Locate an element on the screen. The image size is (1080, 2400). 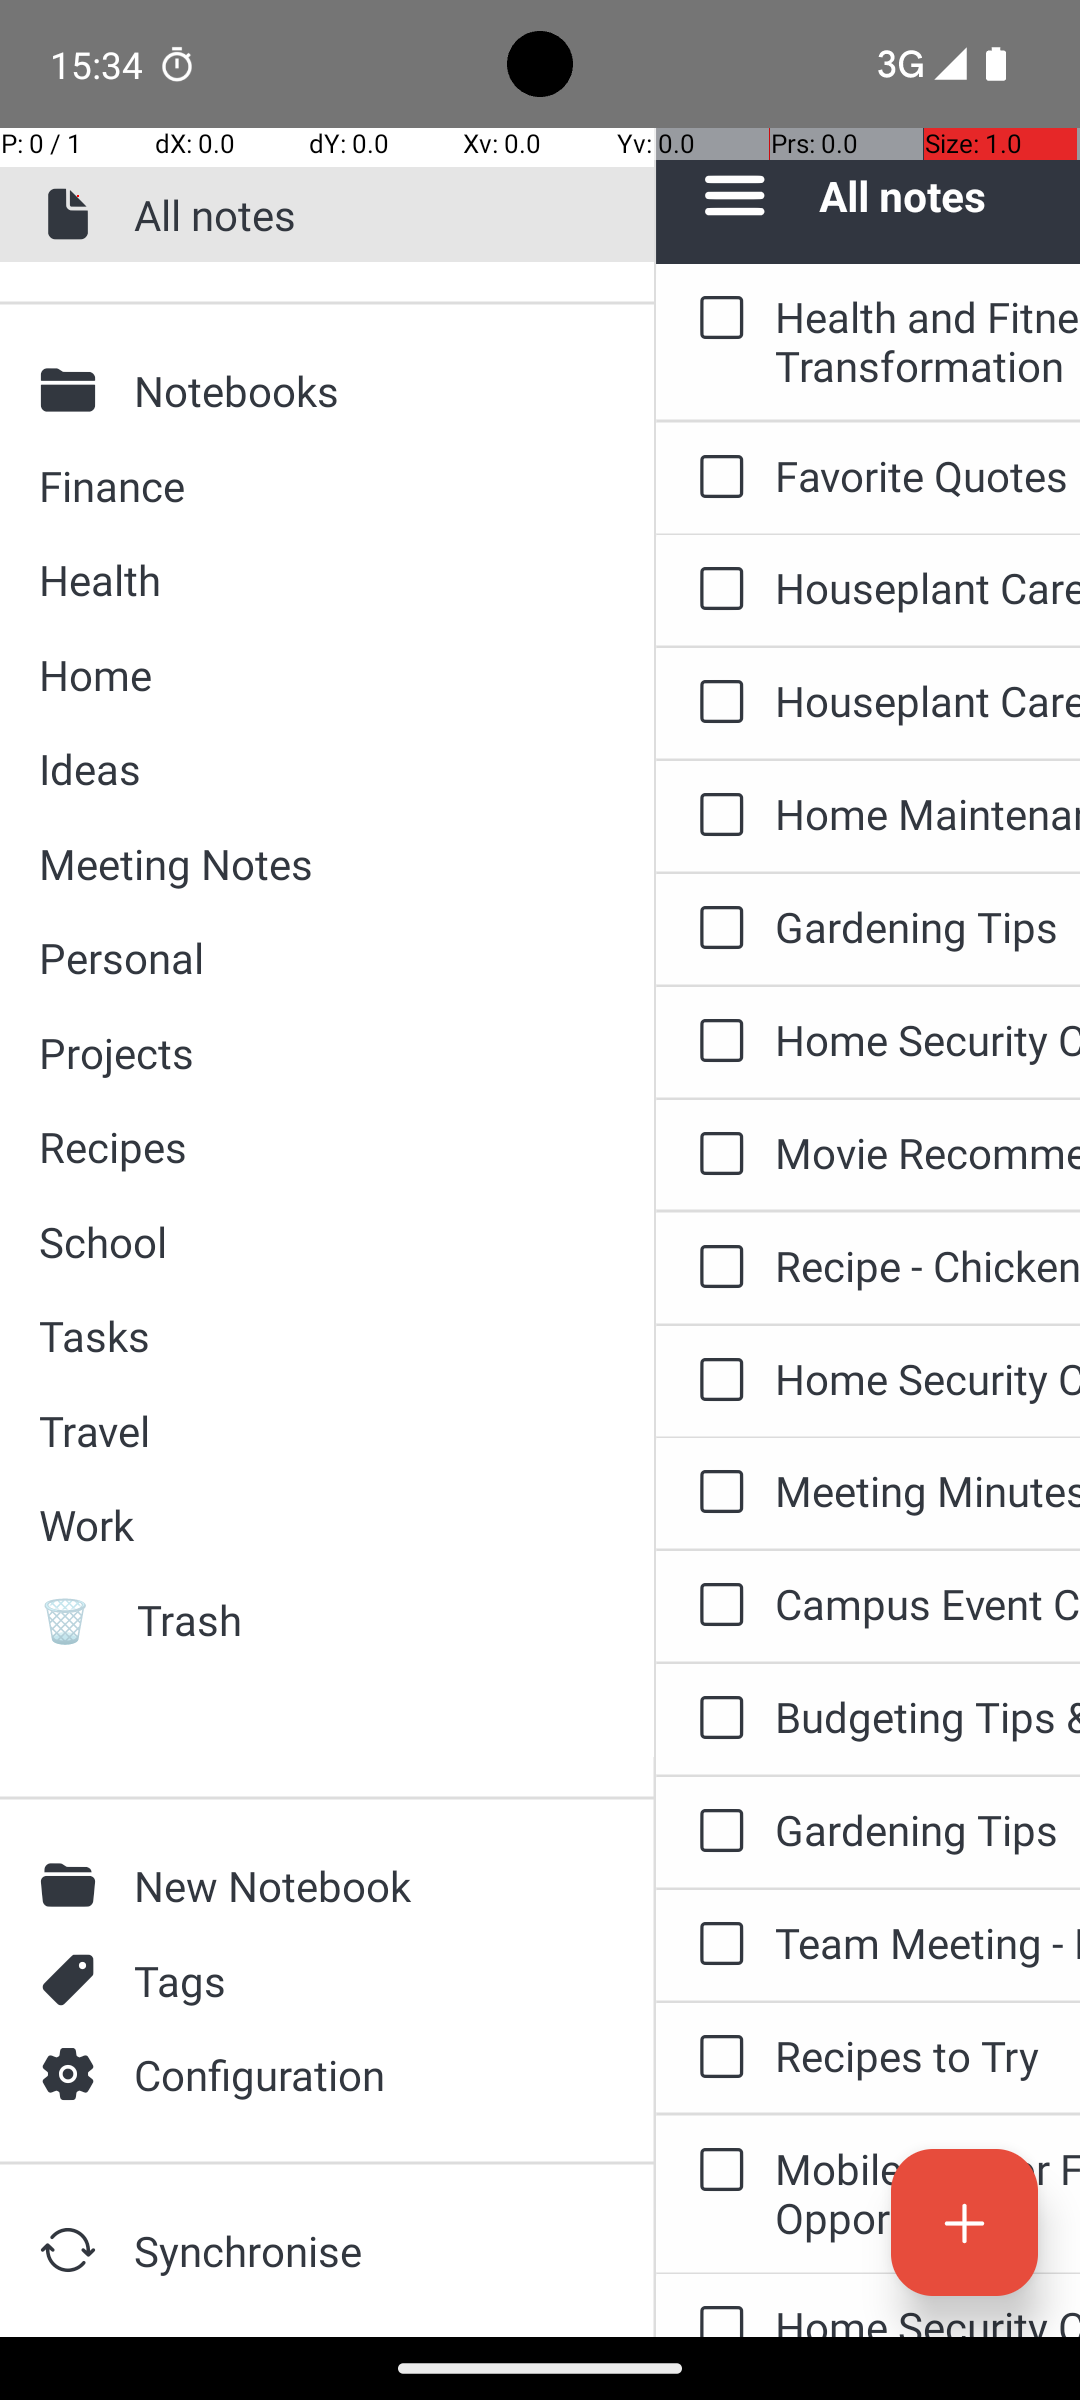
to-do: Recipe - Chicken Noodle Soup is located at coordinates (716, 1268).